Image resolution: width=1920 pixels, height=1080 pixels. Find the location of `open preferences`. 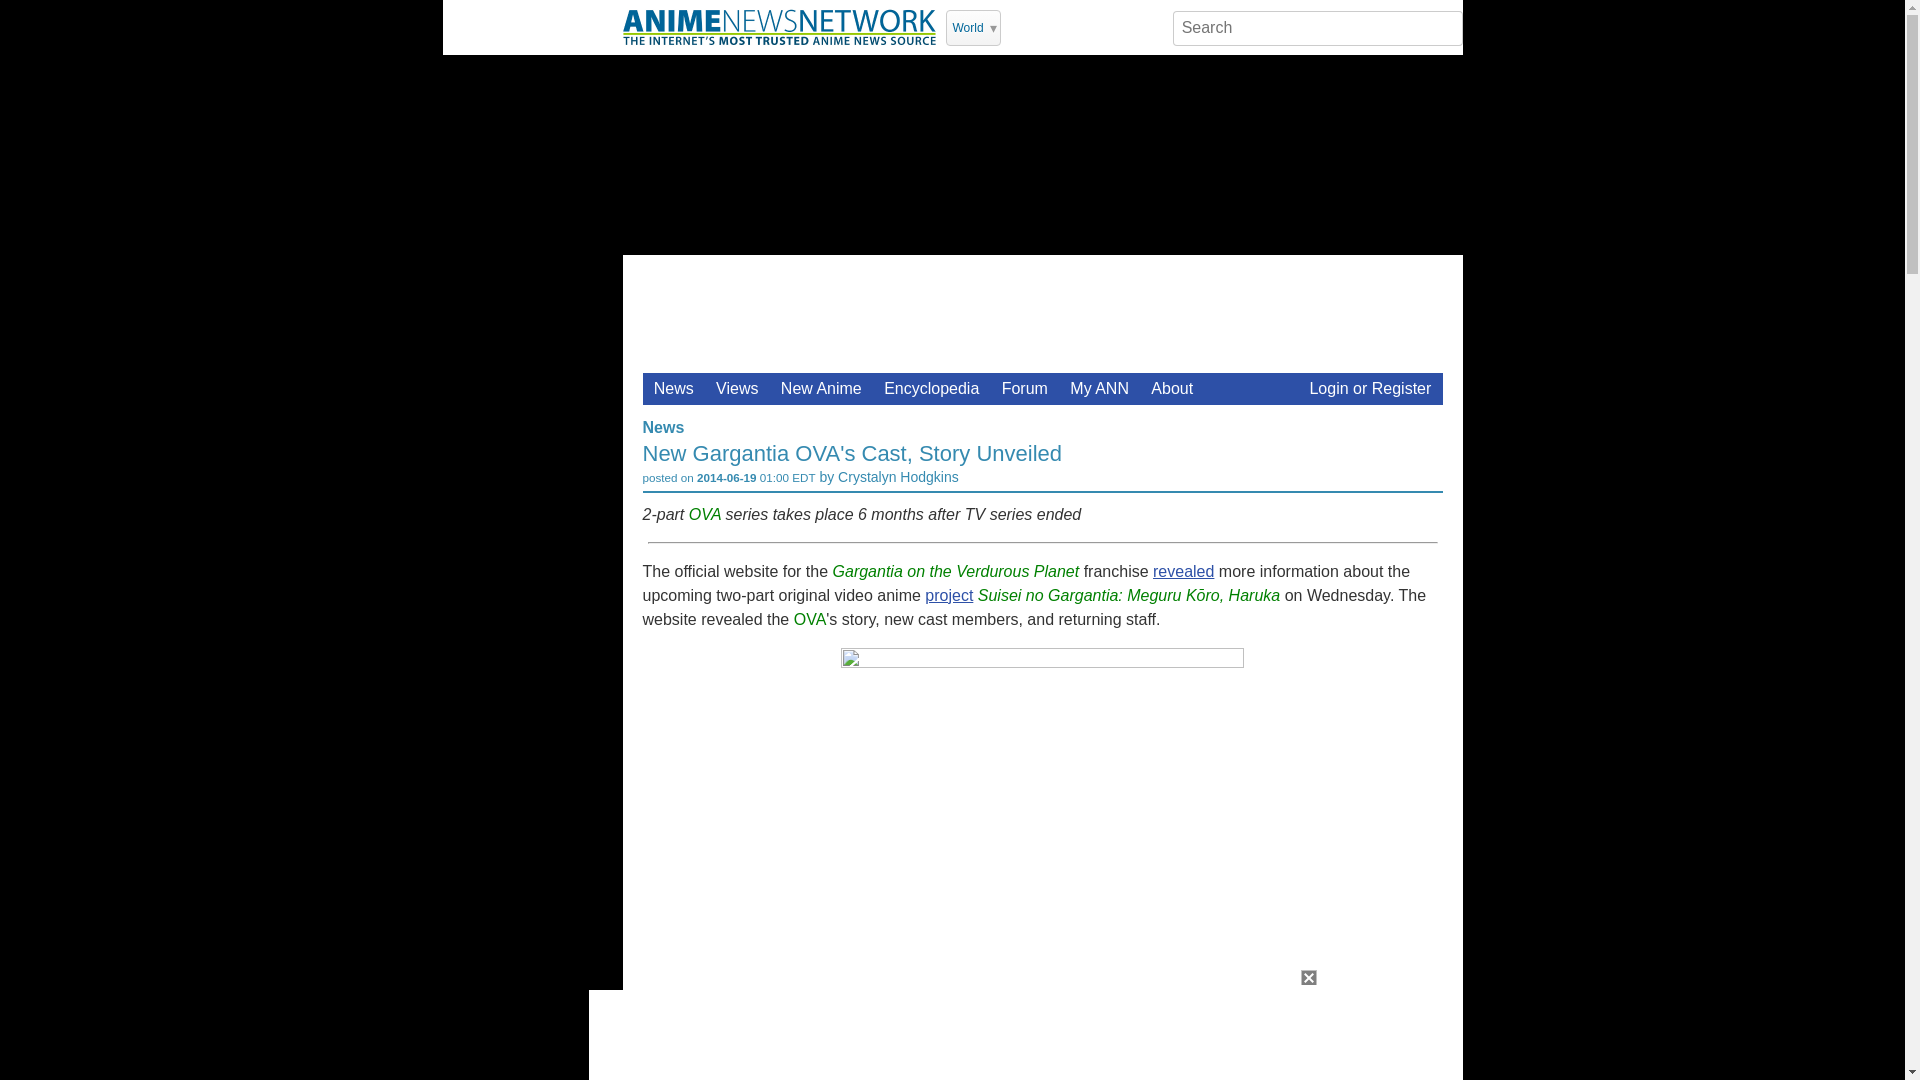

open preferences is located at coordinates (1432, 424).